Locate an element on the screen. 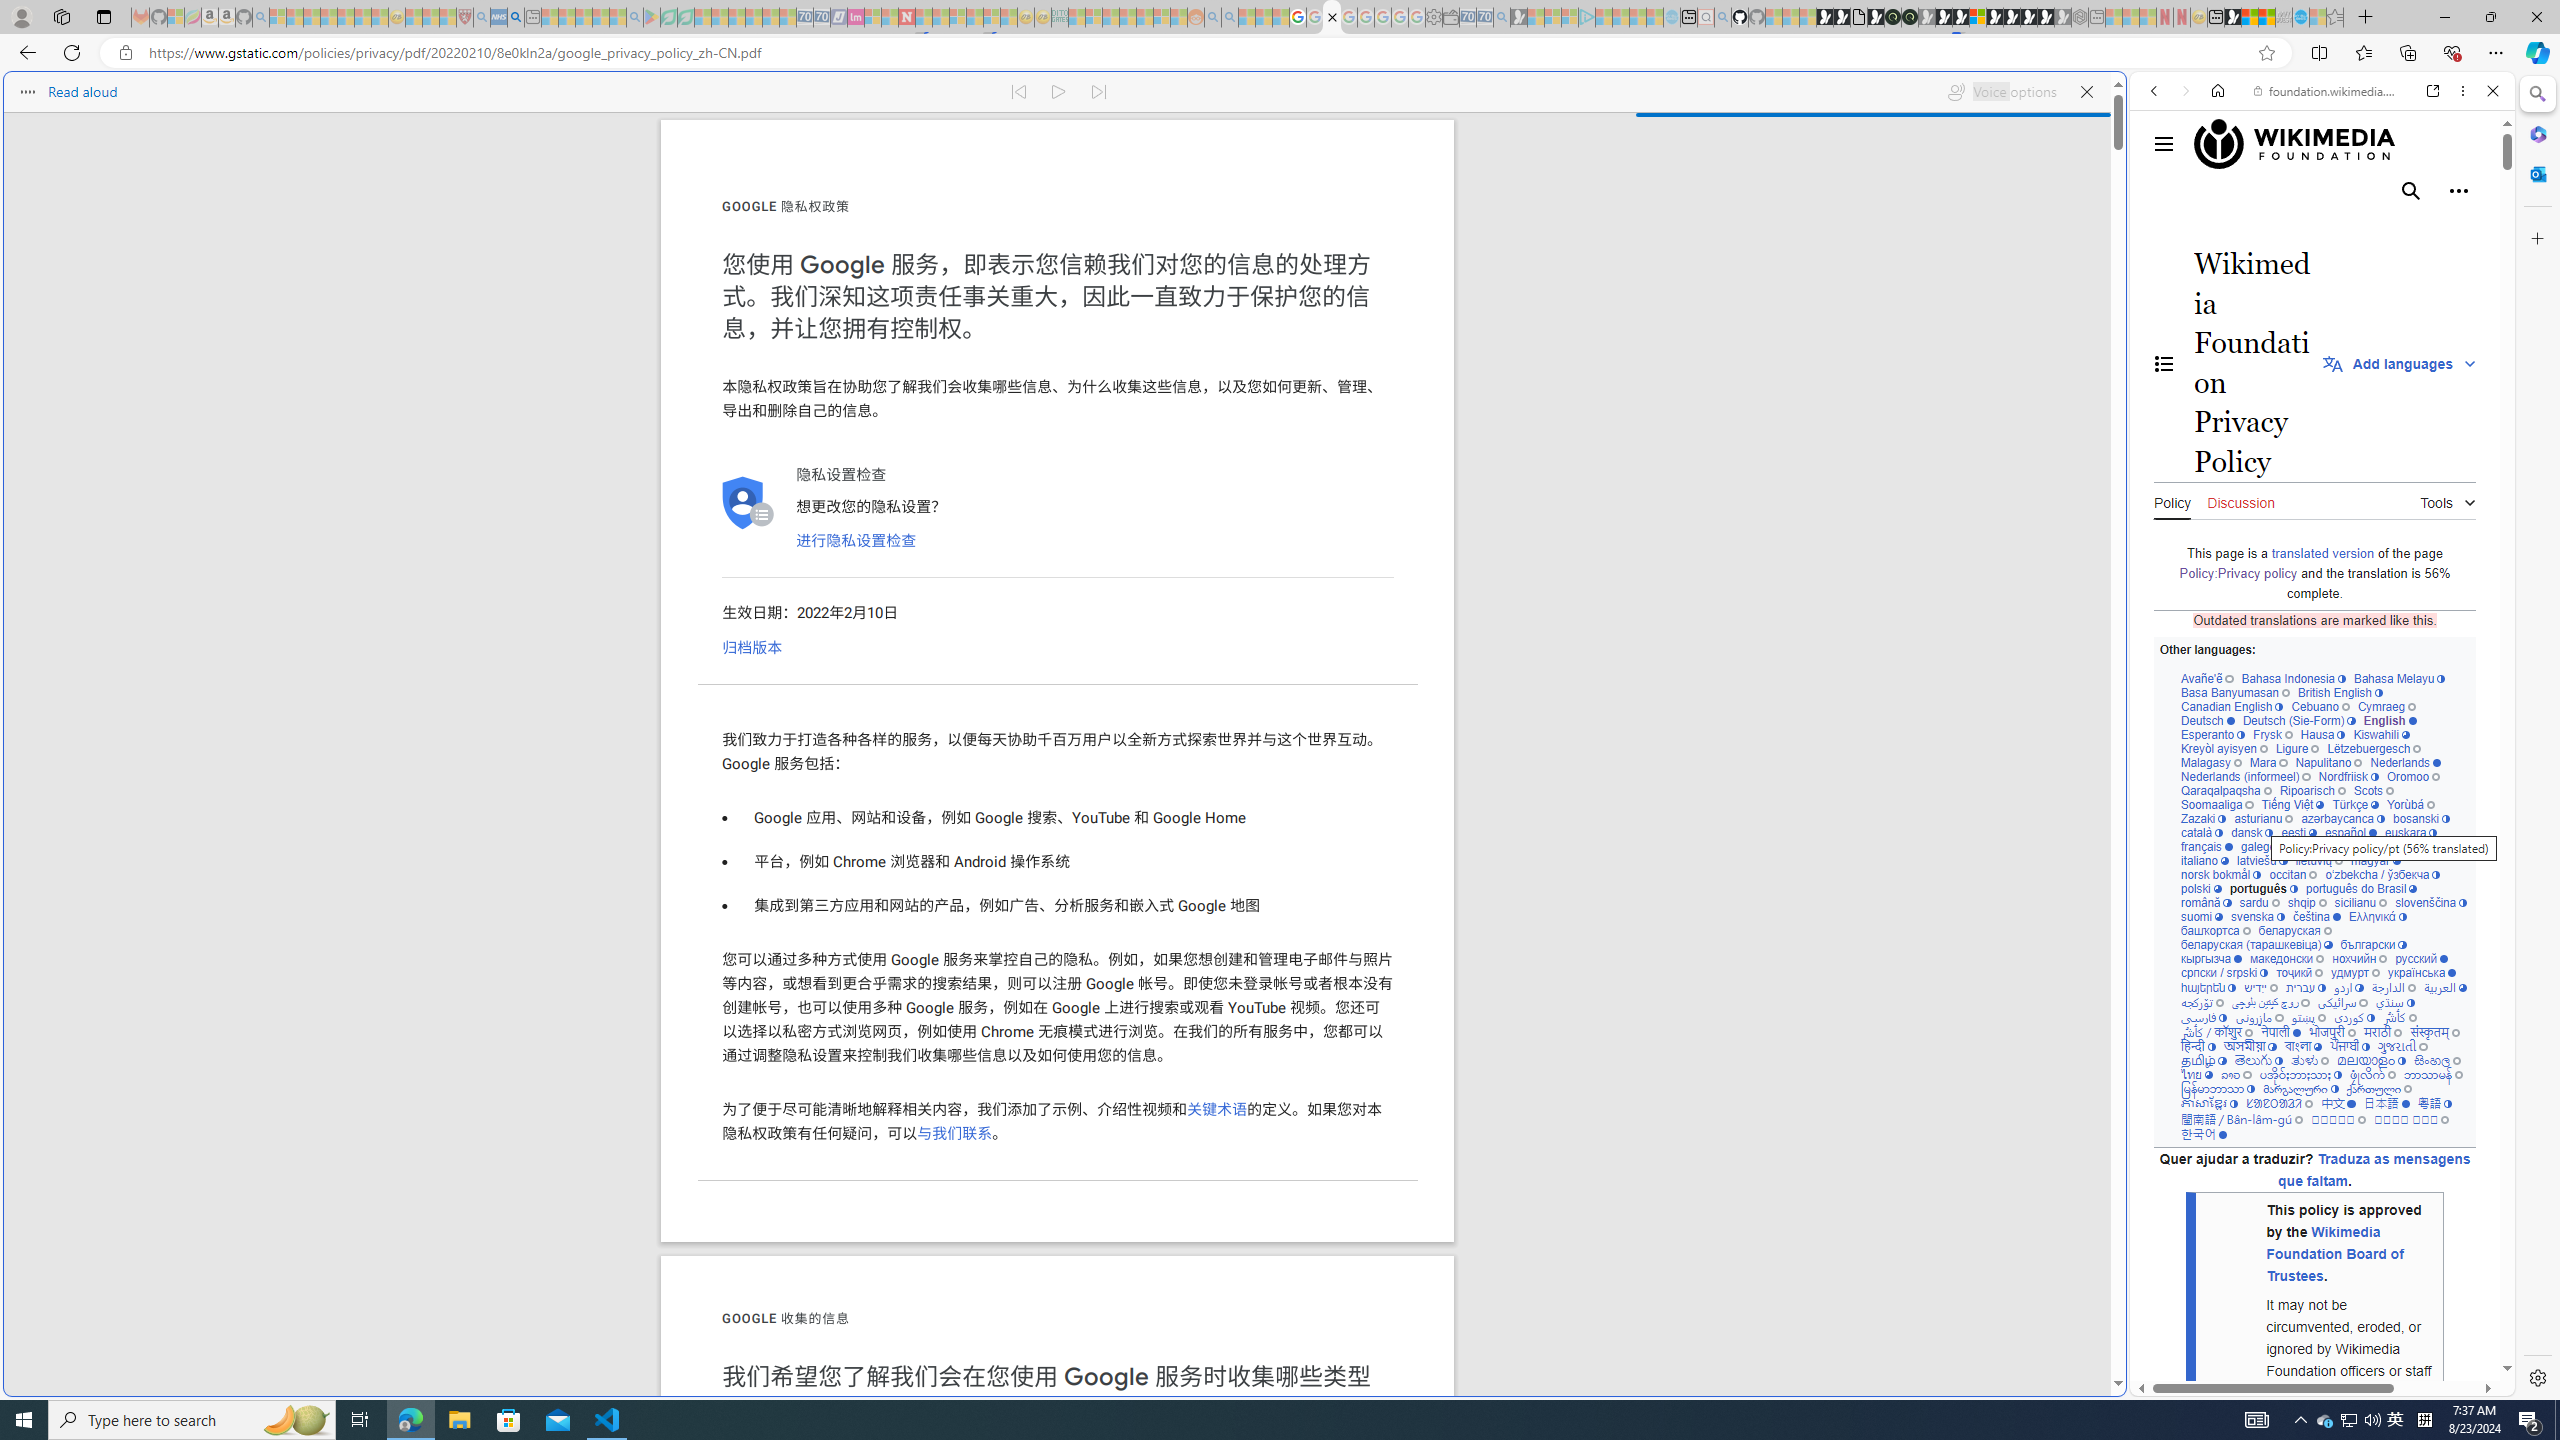 The width and height of the screenshot is (2560, 1440). Discussion is located at coordinates (2240, 500).